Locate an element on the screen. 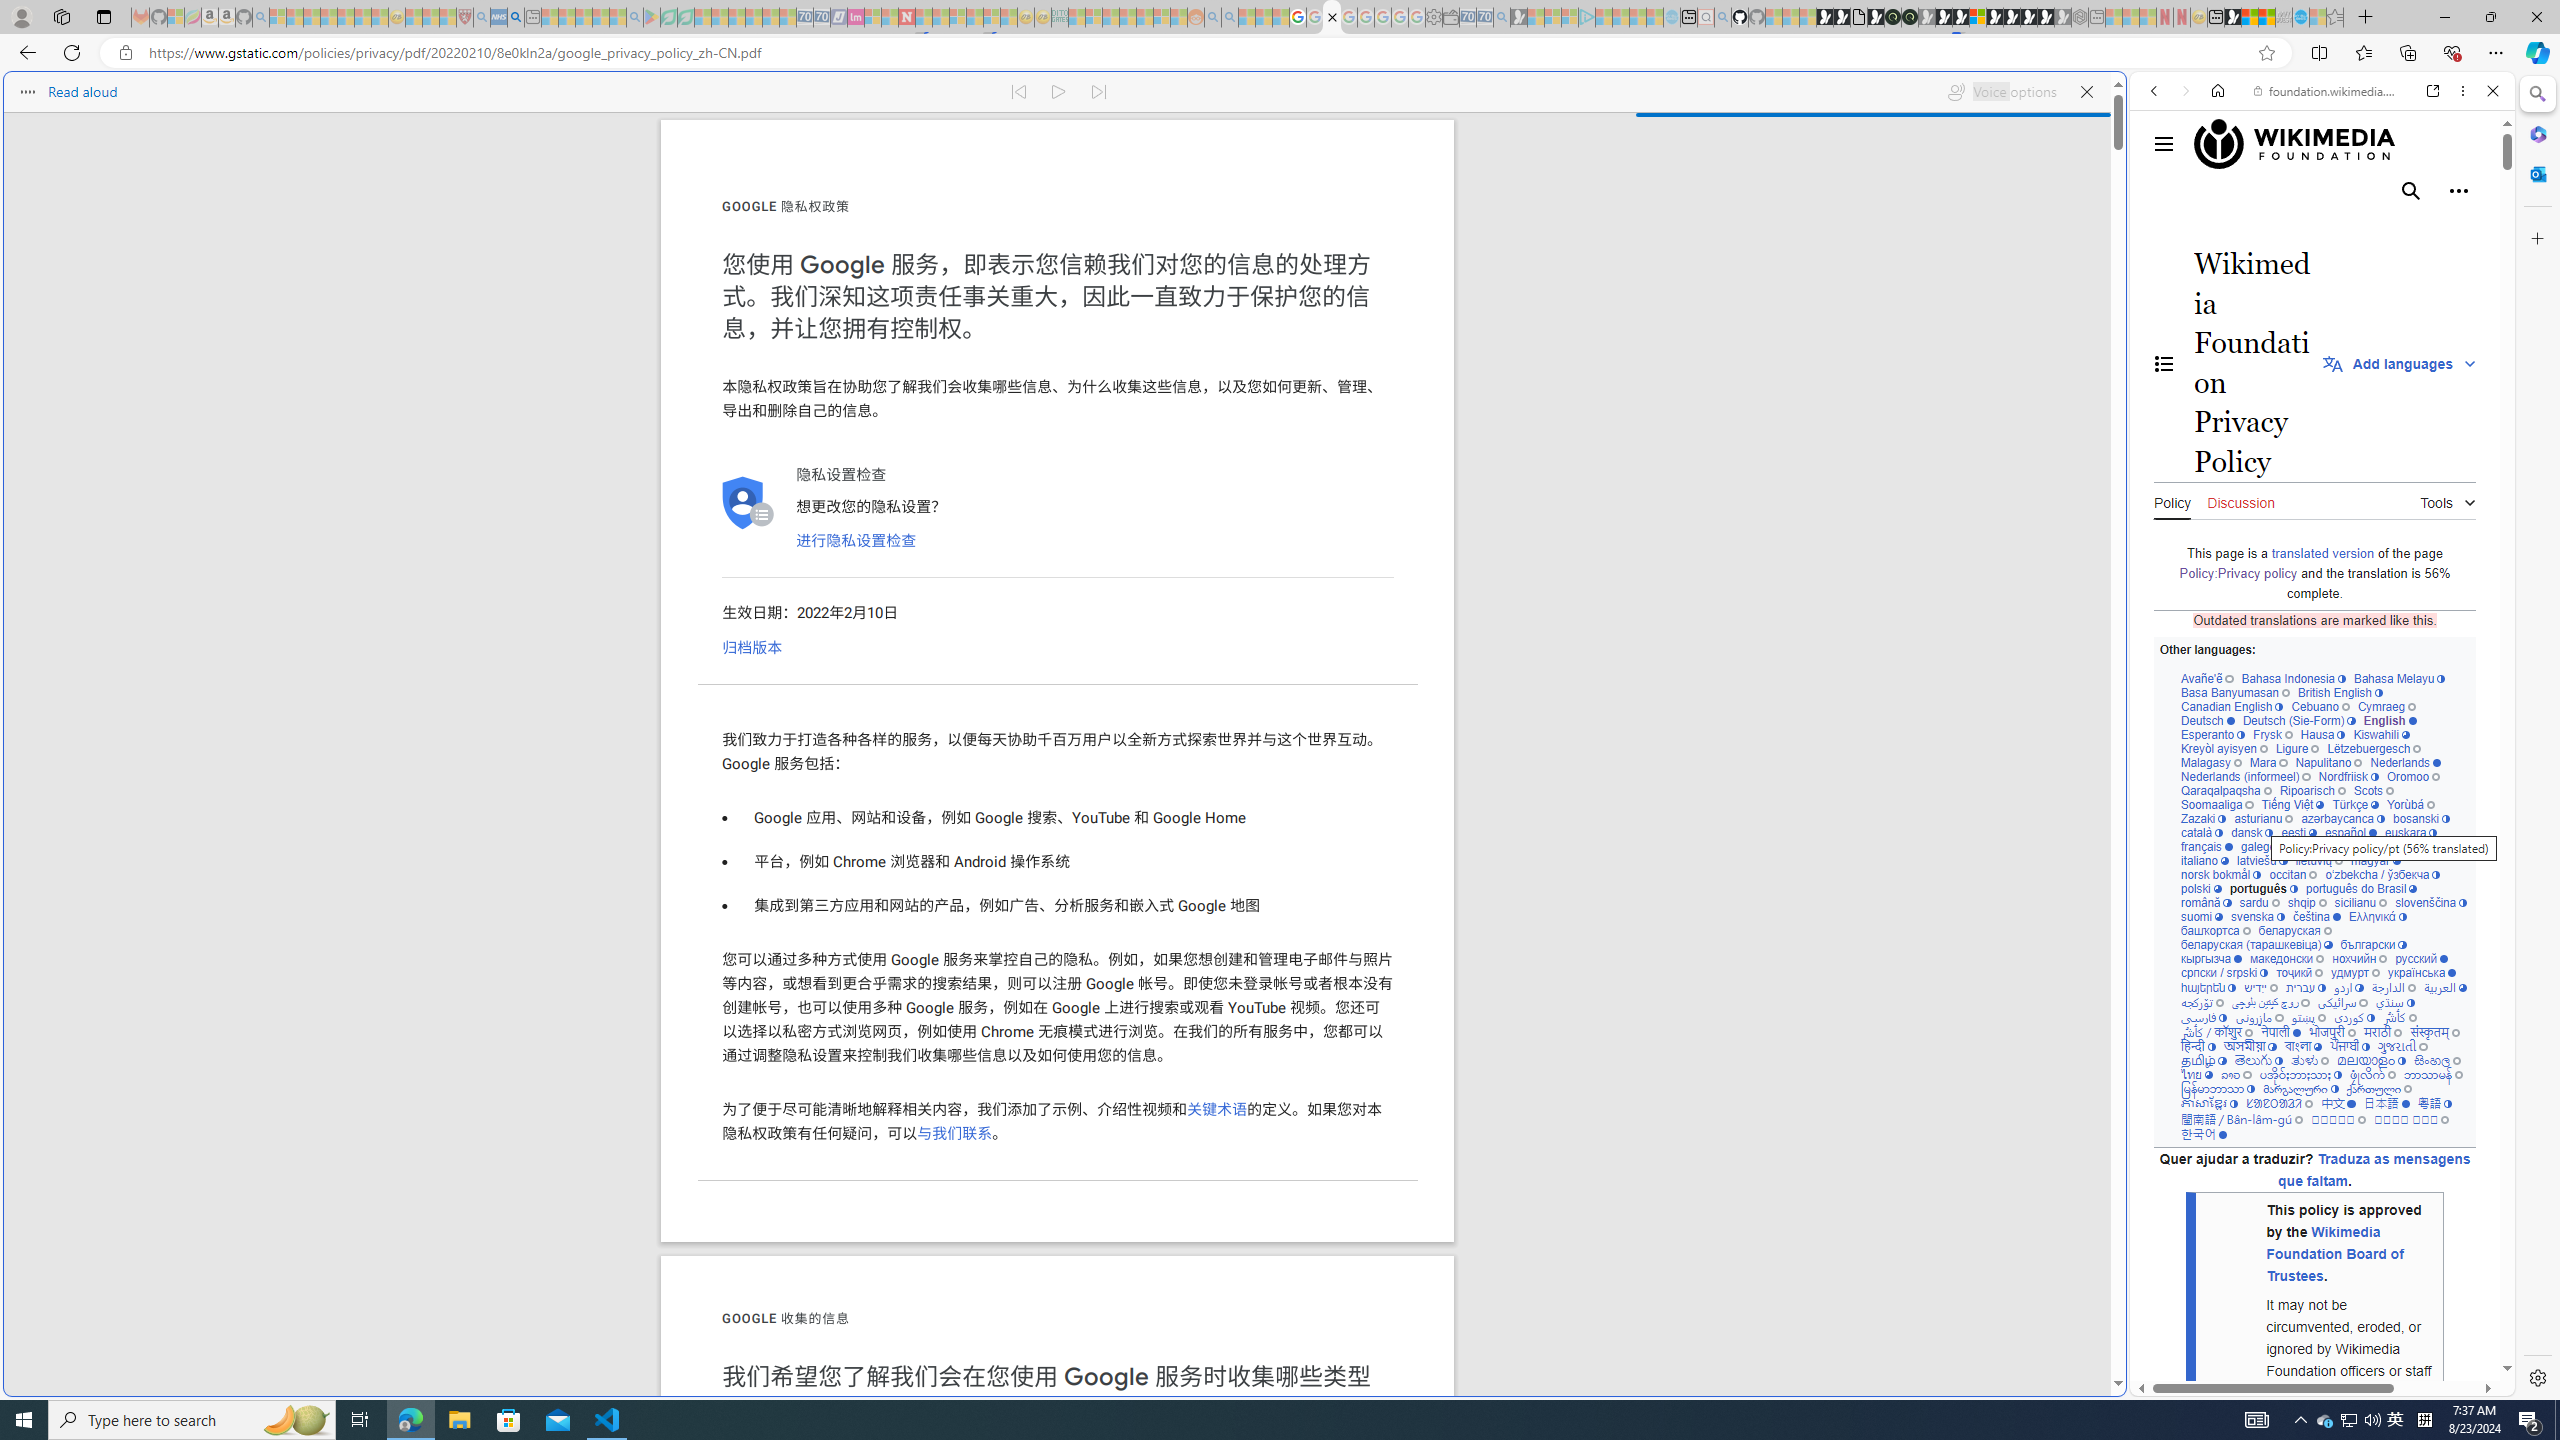 The width and height of the screenshot is (2560, 1440). Discussion is located at coordinates (2240, 500).